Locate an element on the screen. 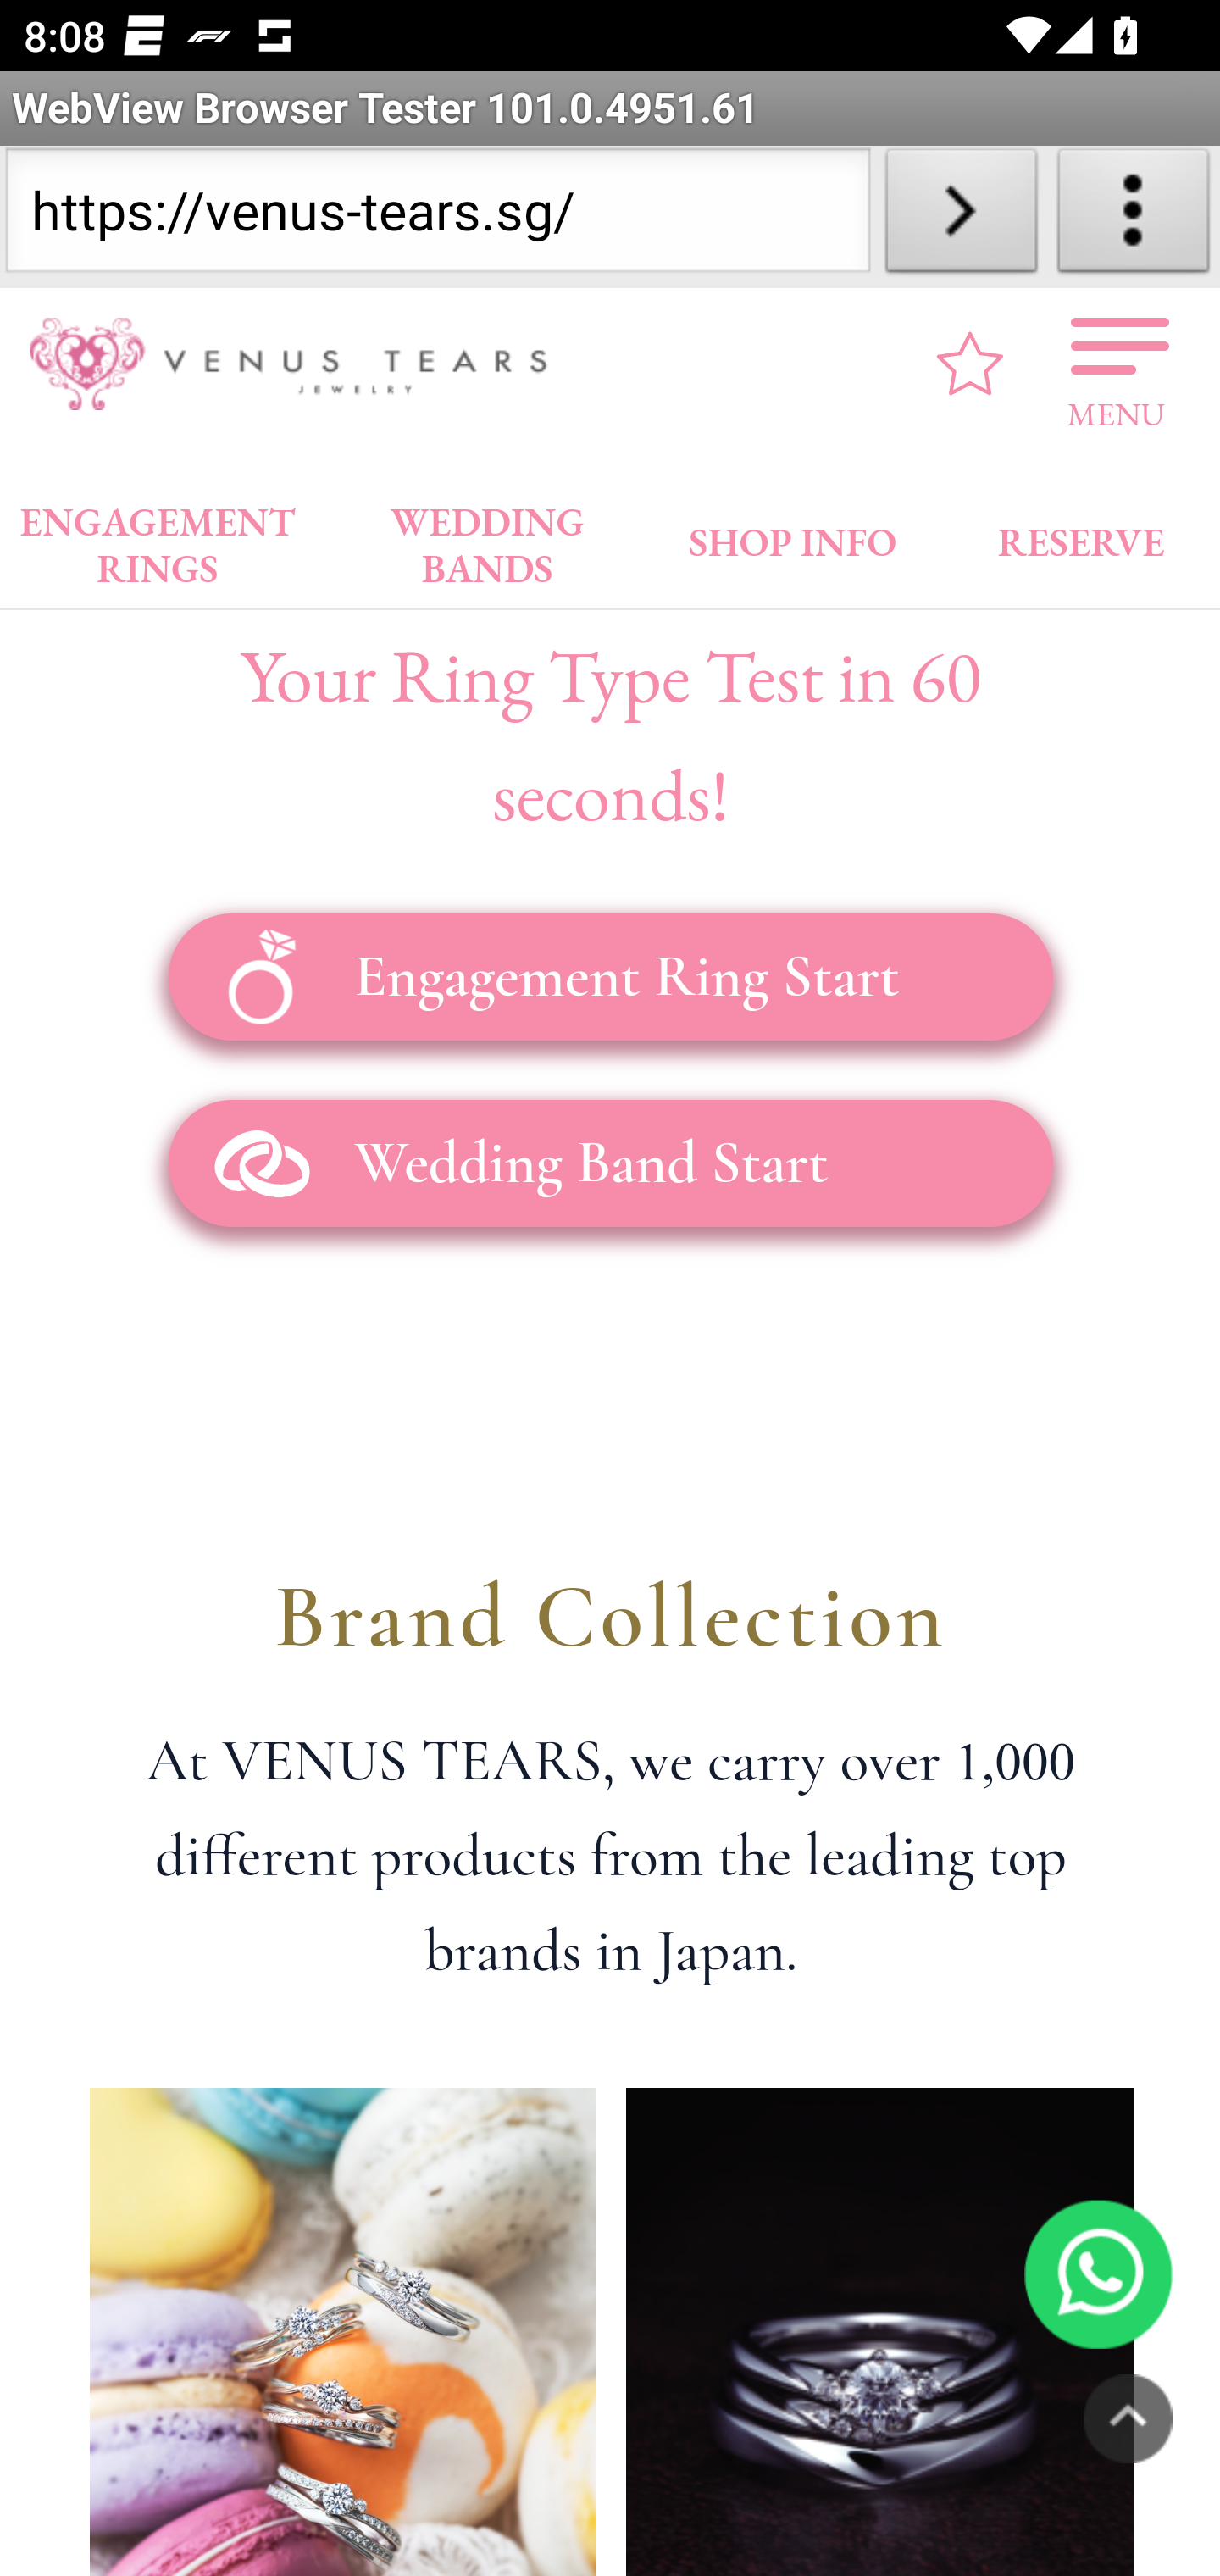  Load URL is located at coordinates (961, 217).